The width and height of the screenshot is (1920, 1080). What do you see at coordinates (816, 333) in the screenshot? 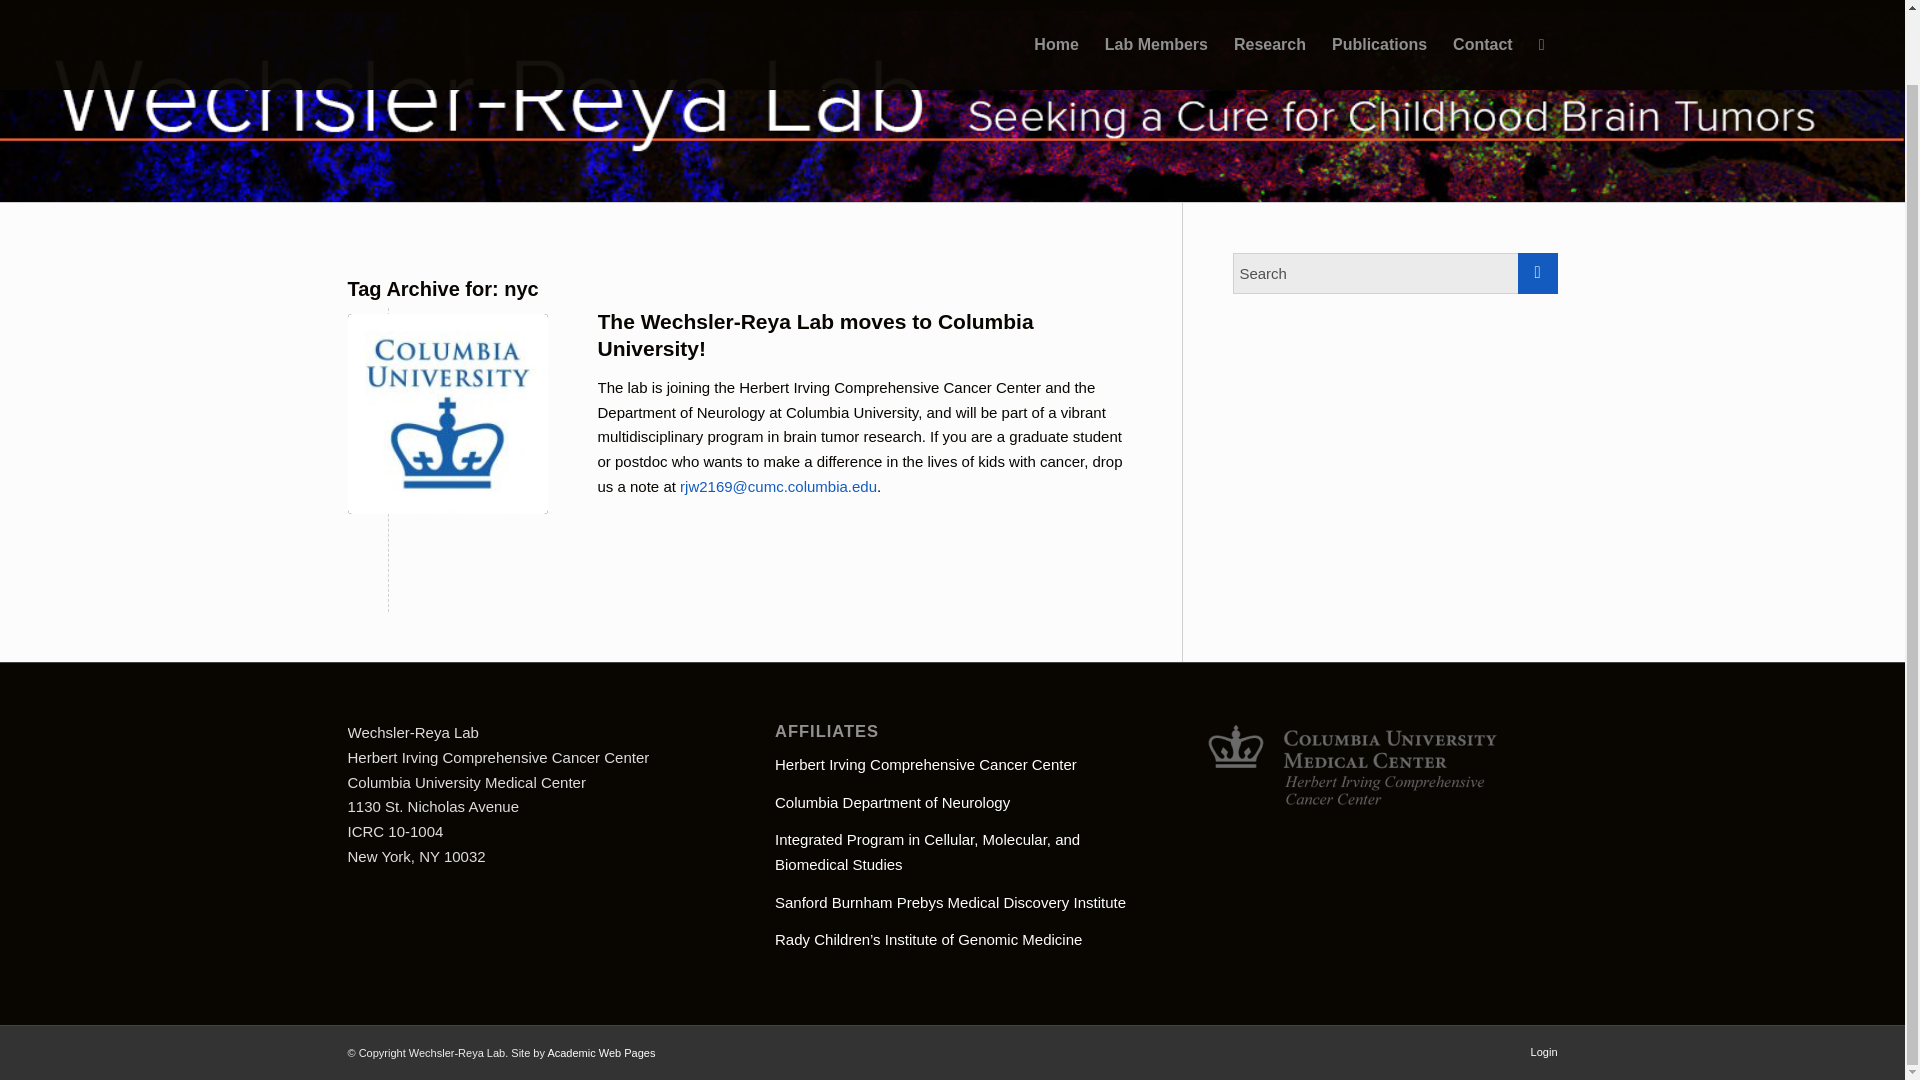
I see `The Wechsler-Reya Lab moves to Columbia University!` at bounding box center [816, 333].